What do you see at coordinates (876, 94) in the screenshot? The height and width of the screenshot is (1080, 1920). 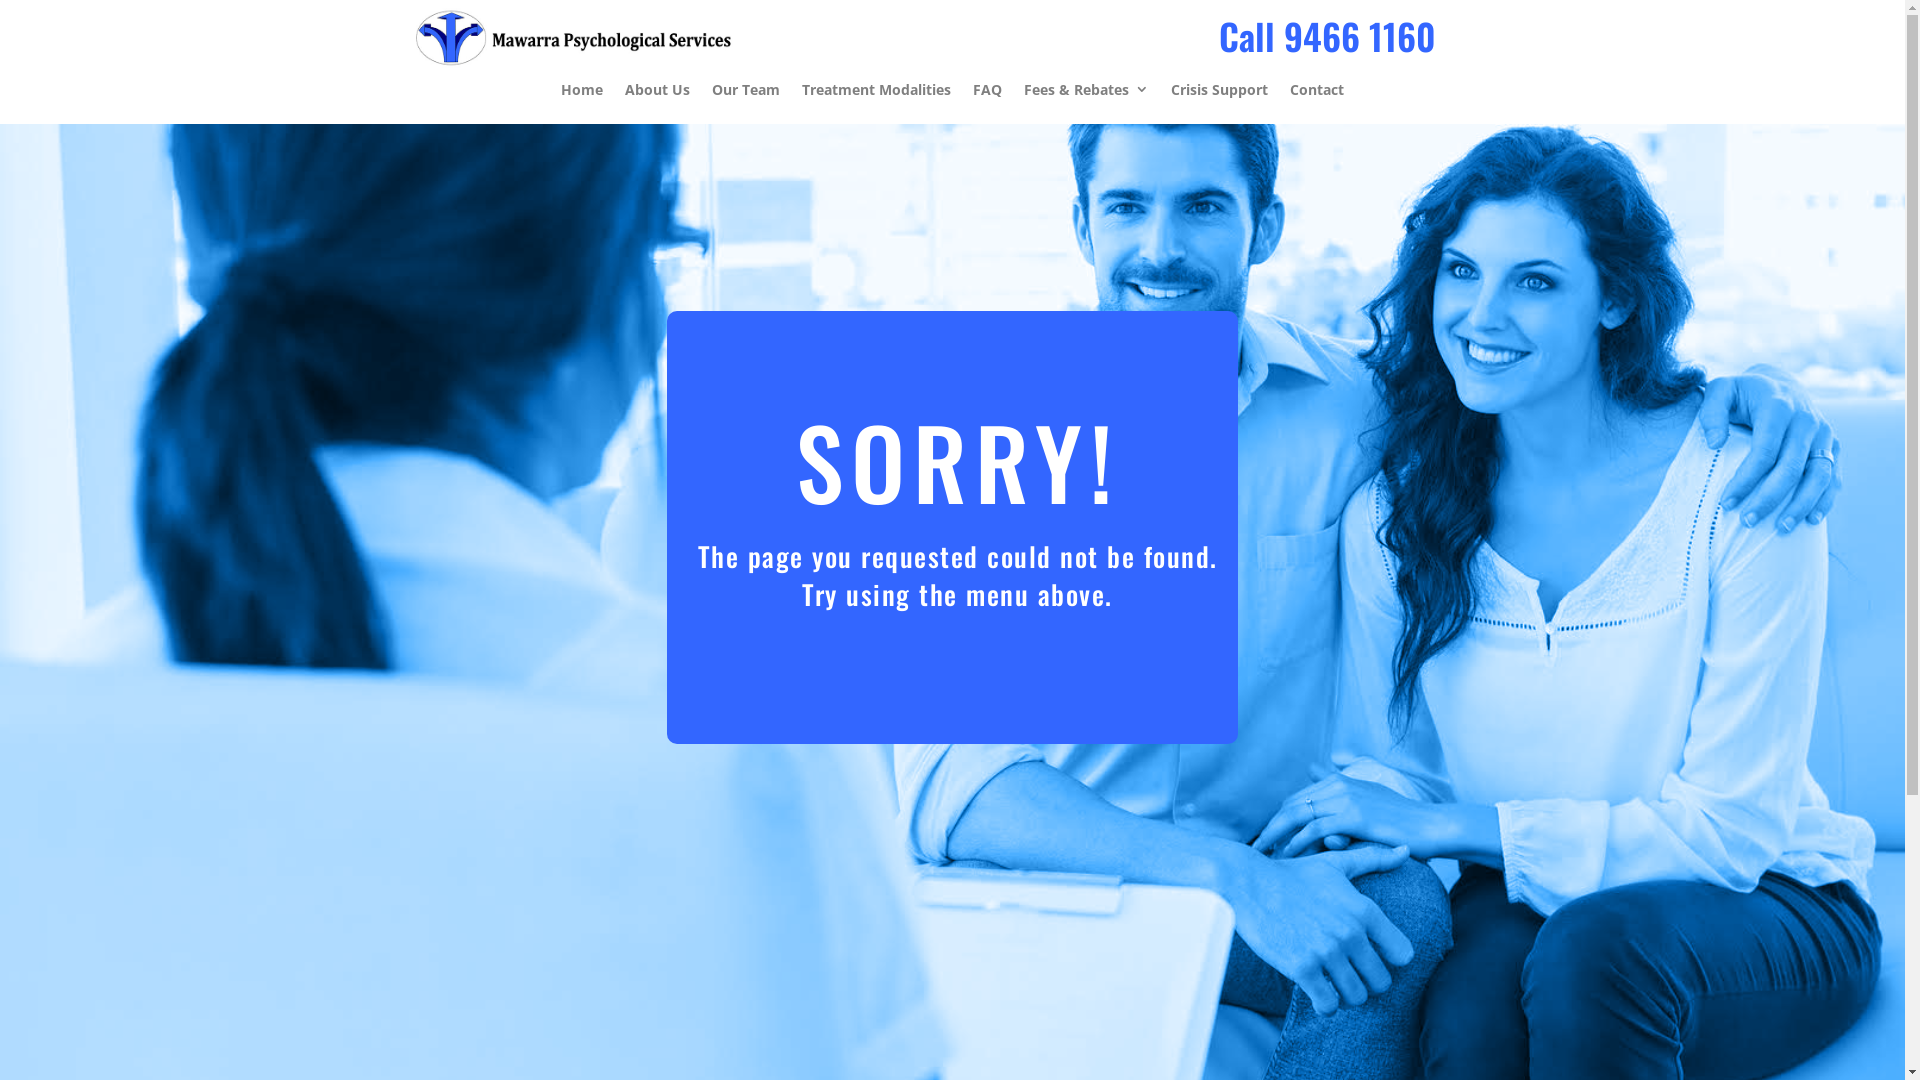 I see `Treatment Modalities` at bounding box center [876, 94].